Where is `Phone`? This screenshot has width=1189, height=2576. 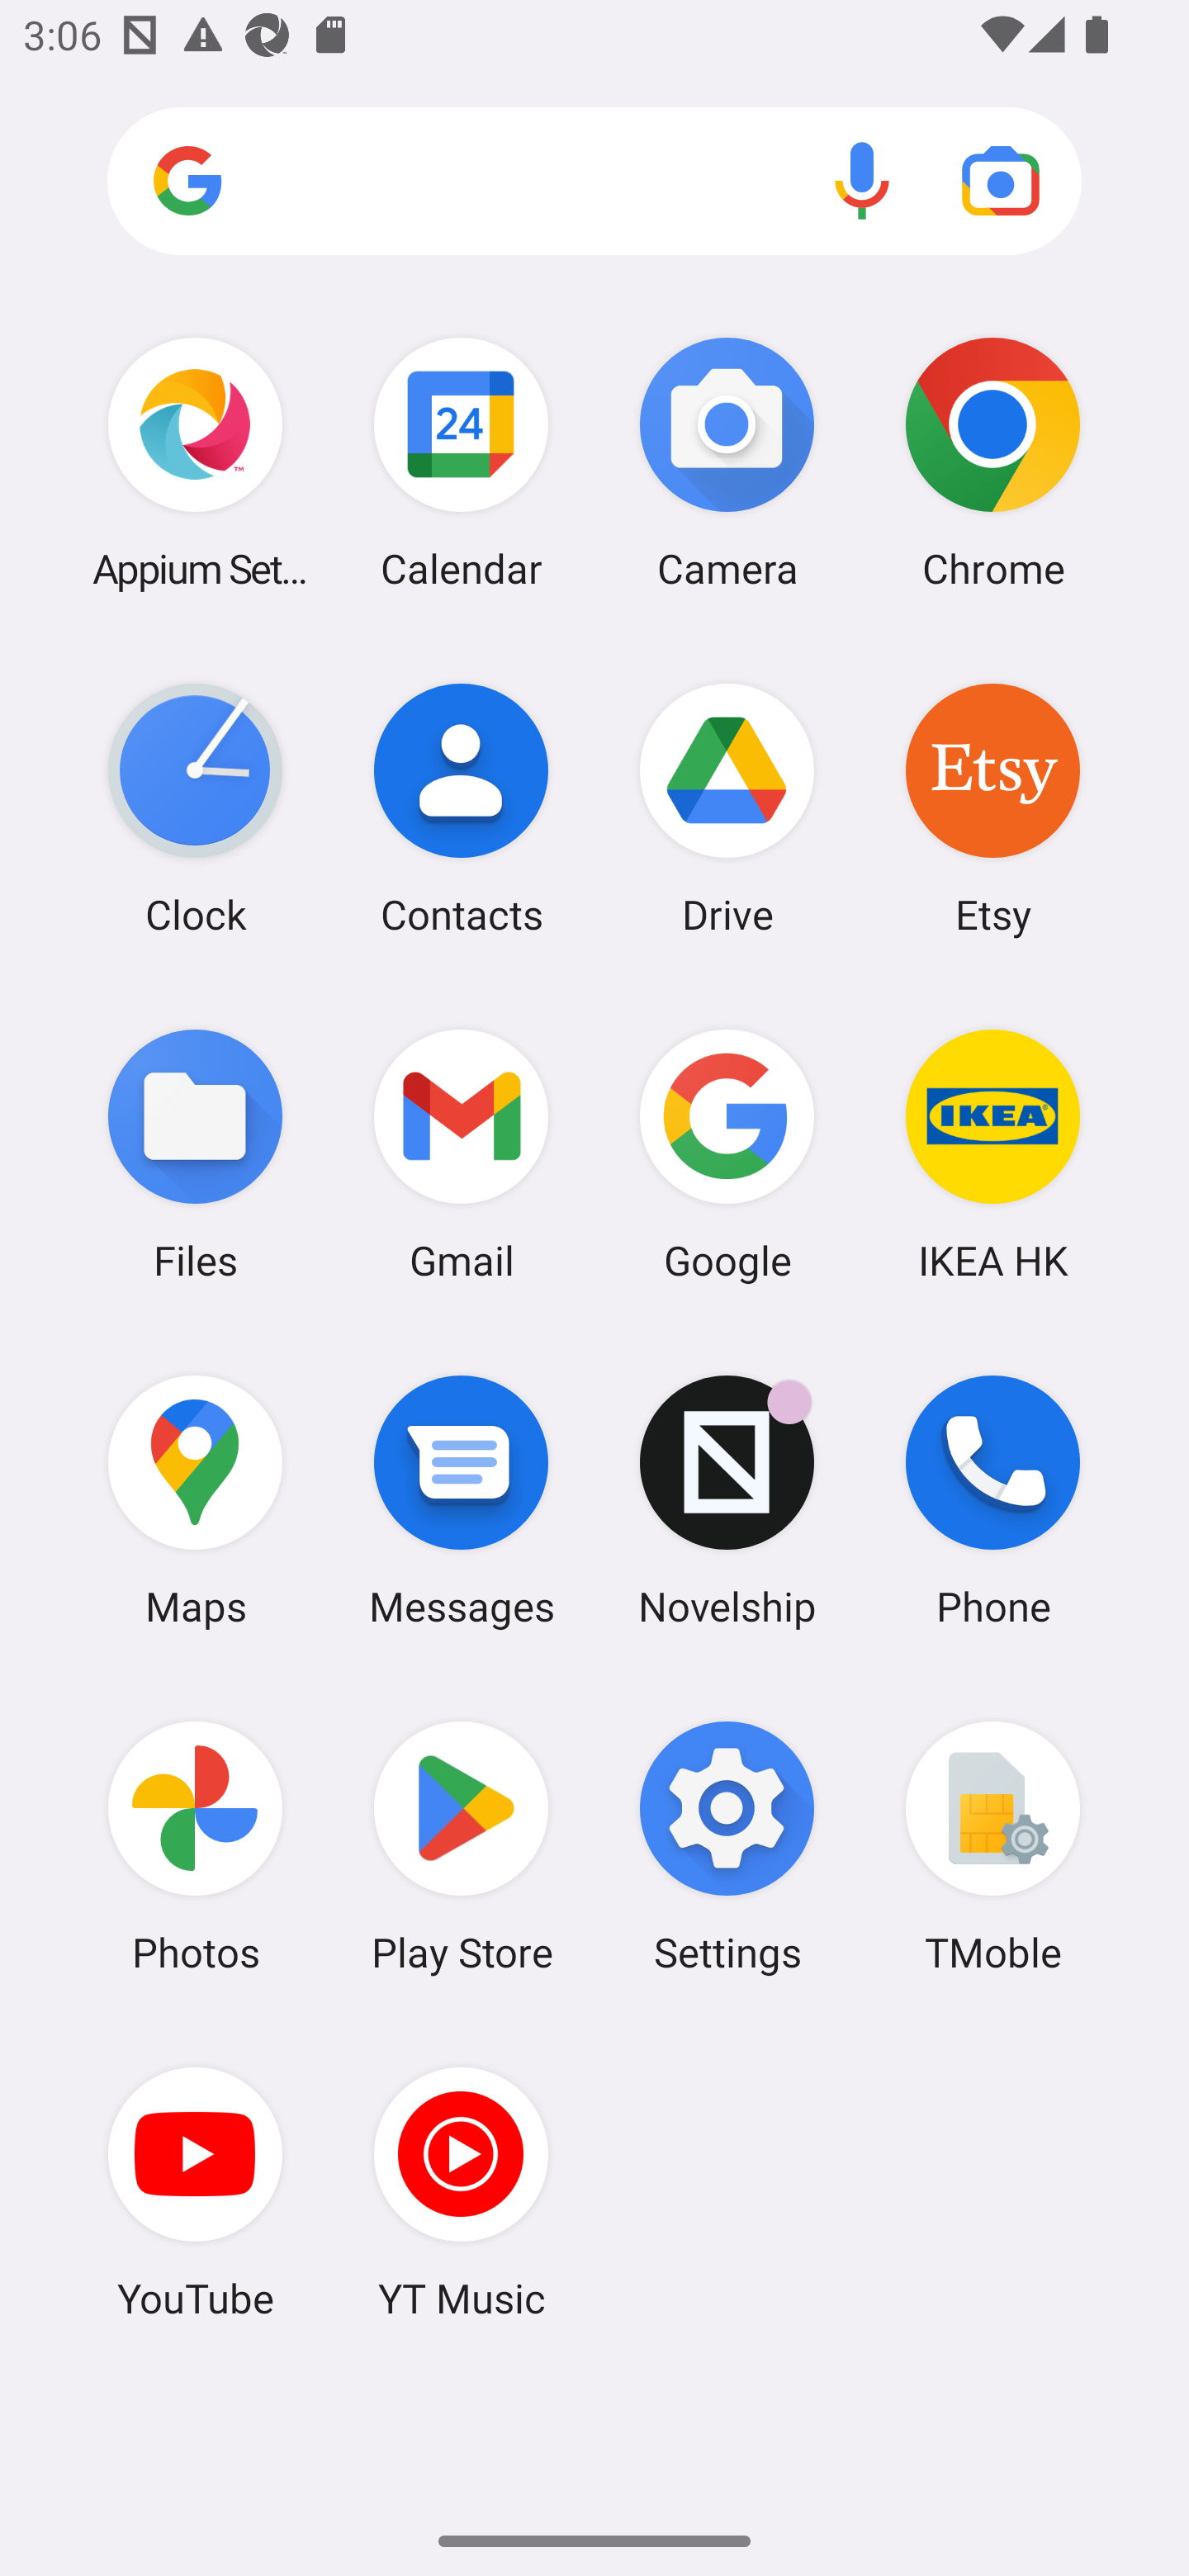 Phone is located at coordinates (992, 1500).